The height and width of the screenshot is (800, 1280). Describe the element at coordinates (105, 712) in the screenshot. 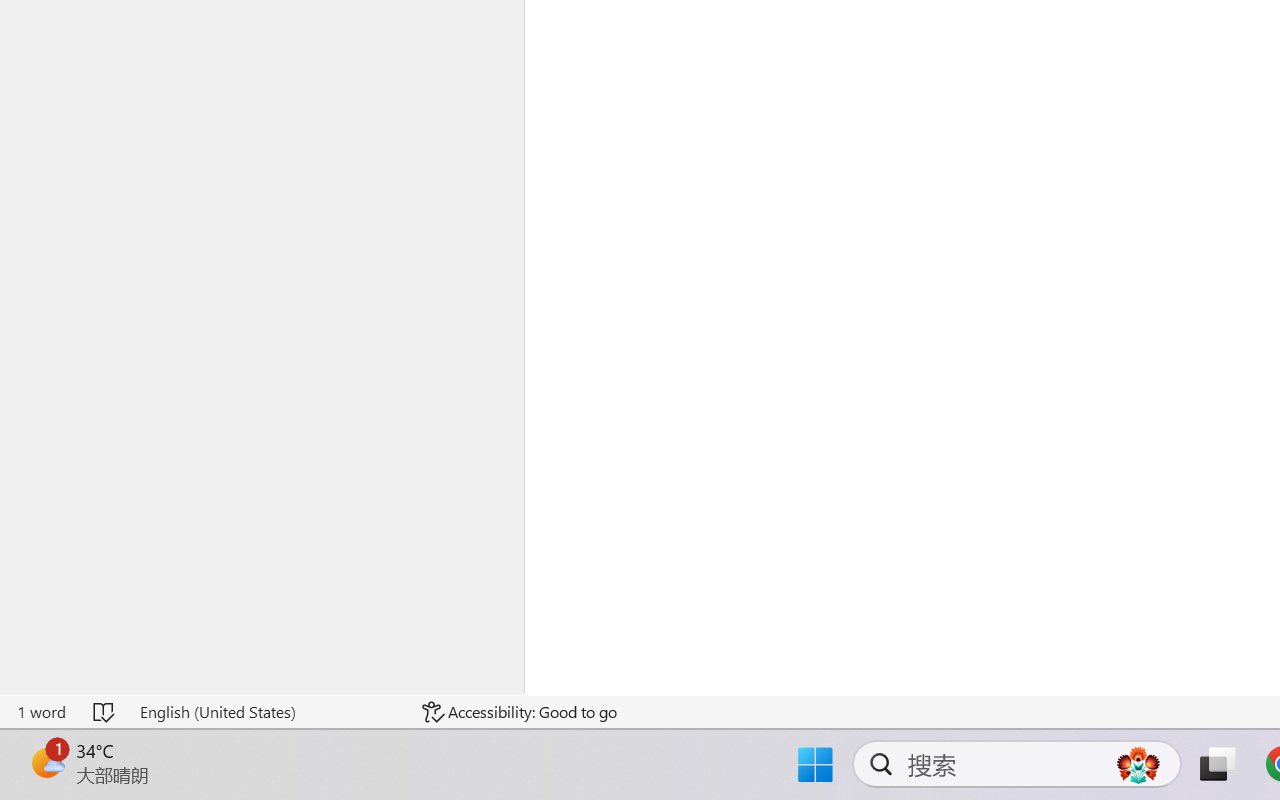

I see `Spelling and Grammar Check No Errors` at that location.